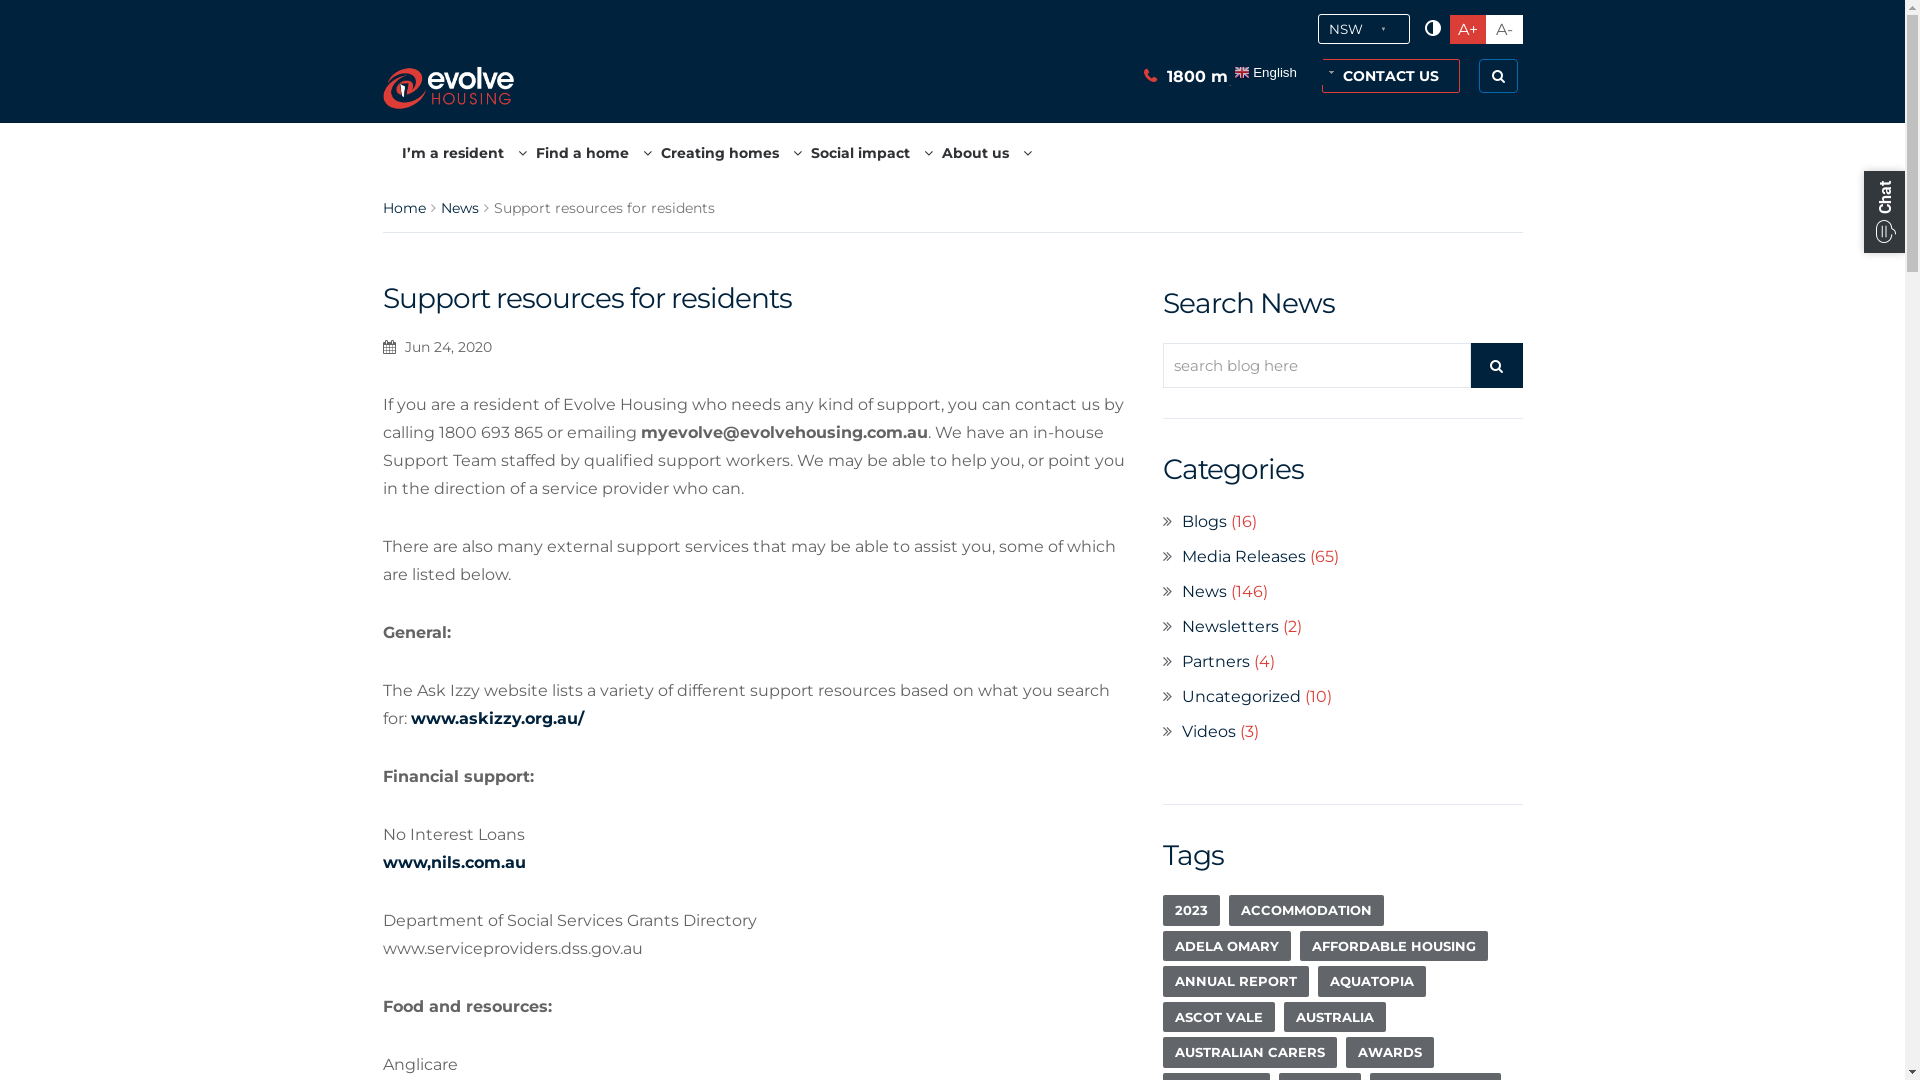  I want to click on A-, so click(1504, 28).